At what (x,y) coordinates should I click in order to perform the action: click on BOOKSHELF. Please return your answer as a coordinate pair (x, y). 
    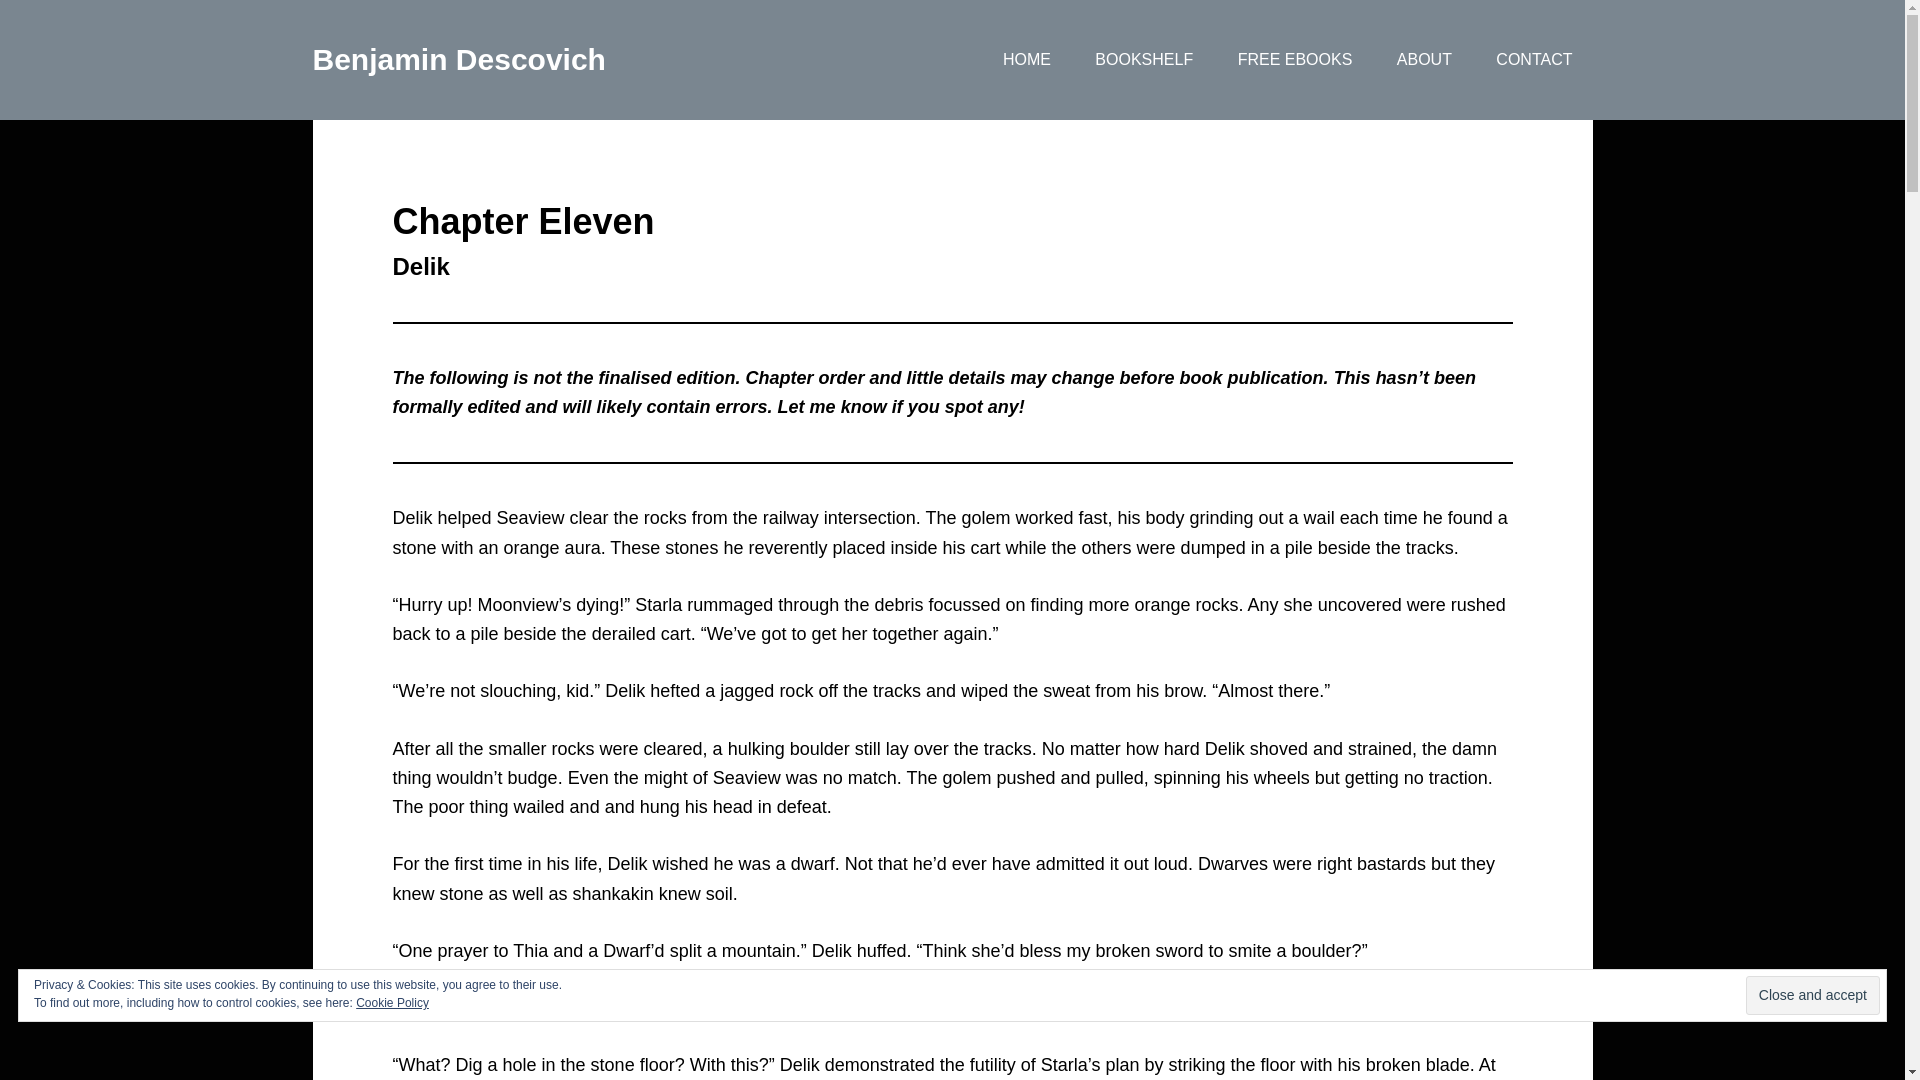
    Looking at the image, I should click on (1144, 60).